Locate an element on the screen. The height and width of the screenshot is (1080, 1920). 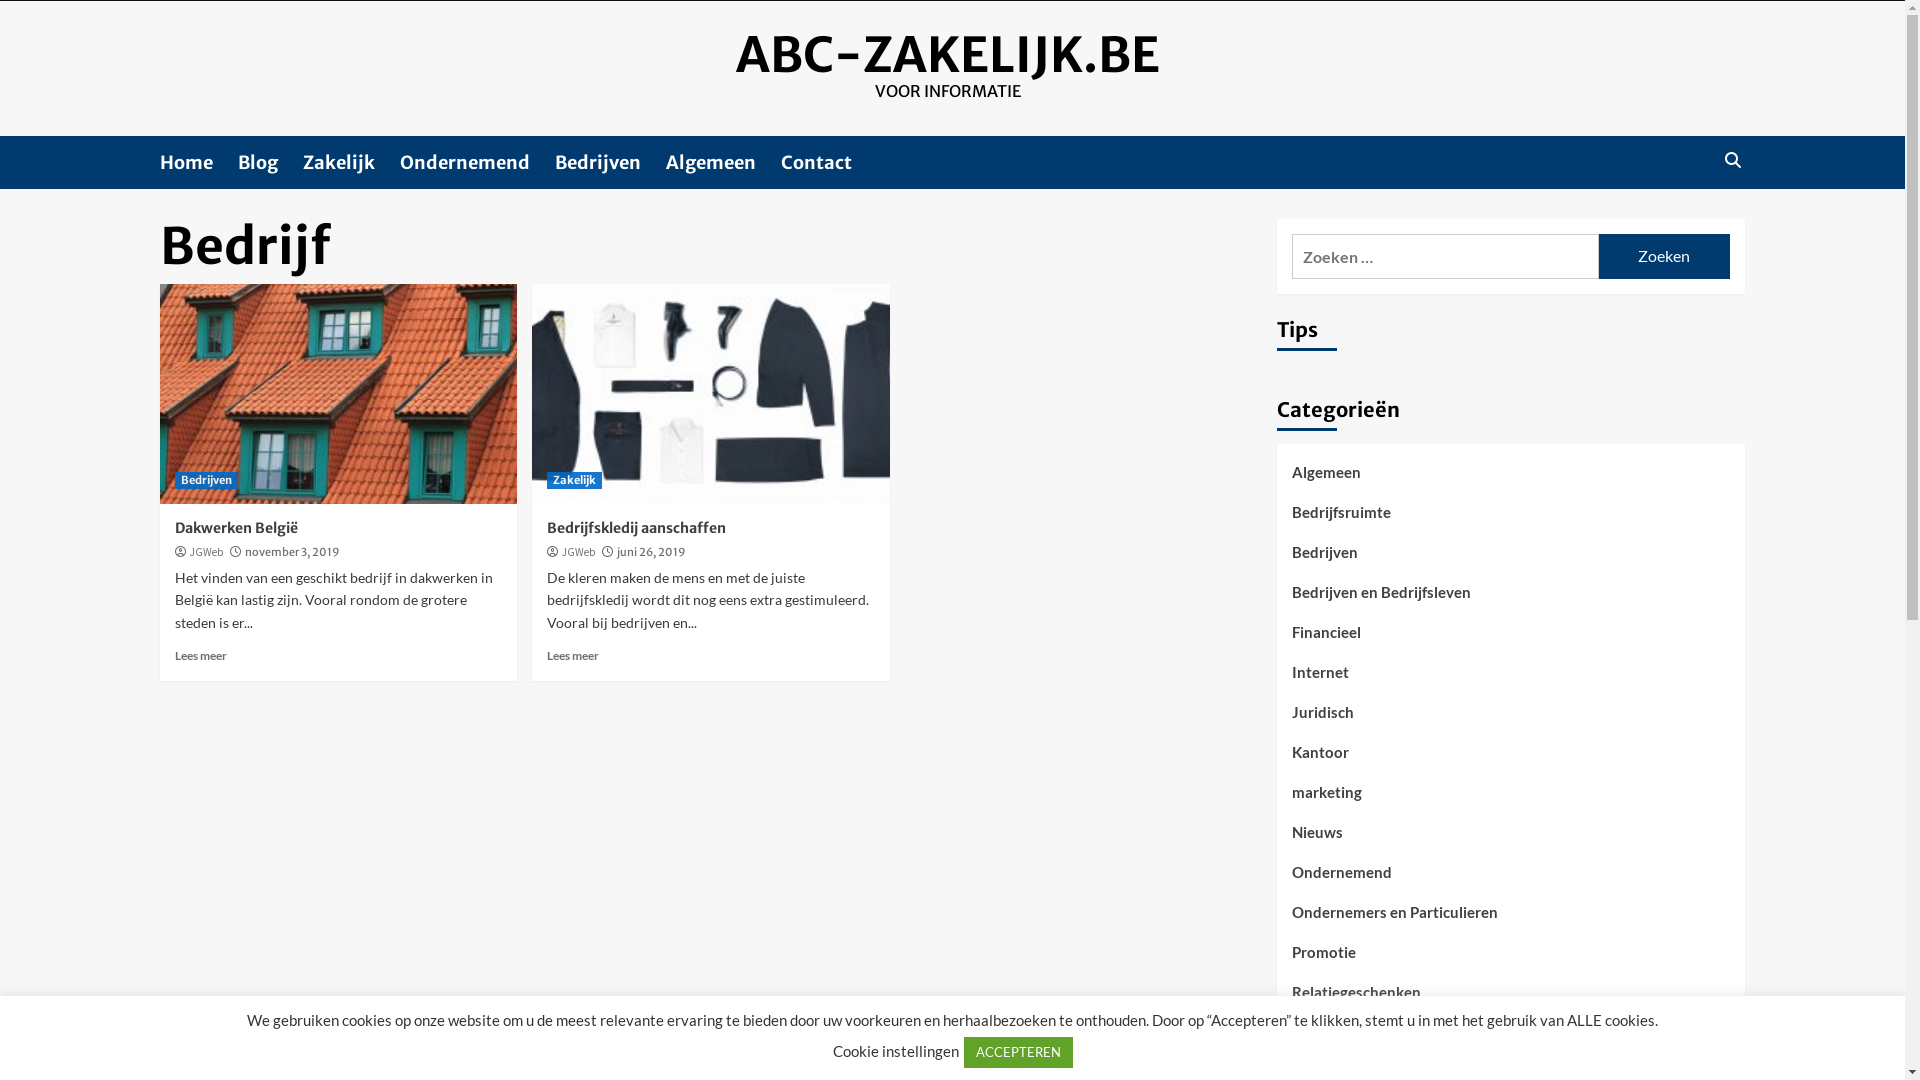
Financieel is located at coordinates (1326, 640).